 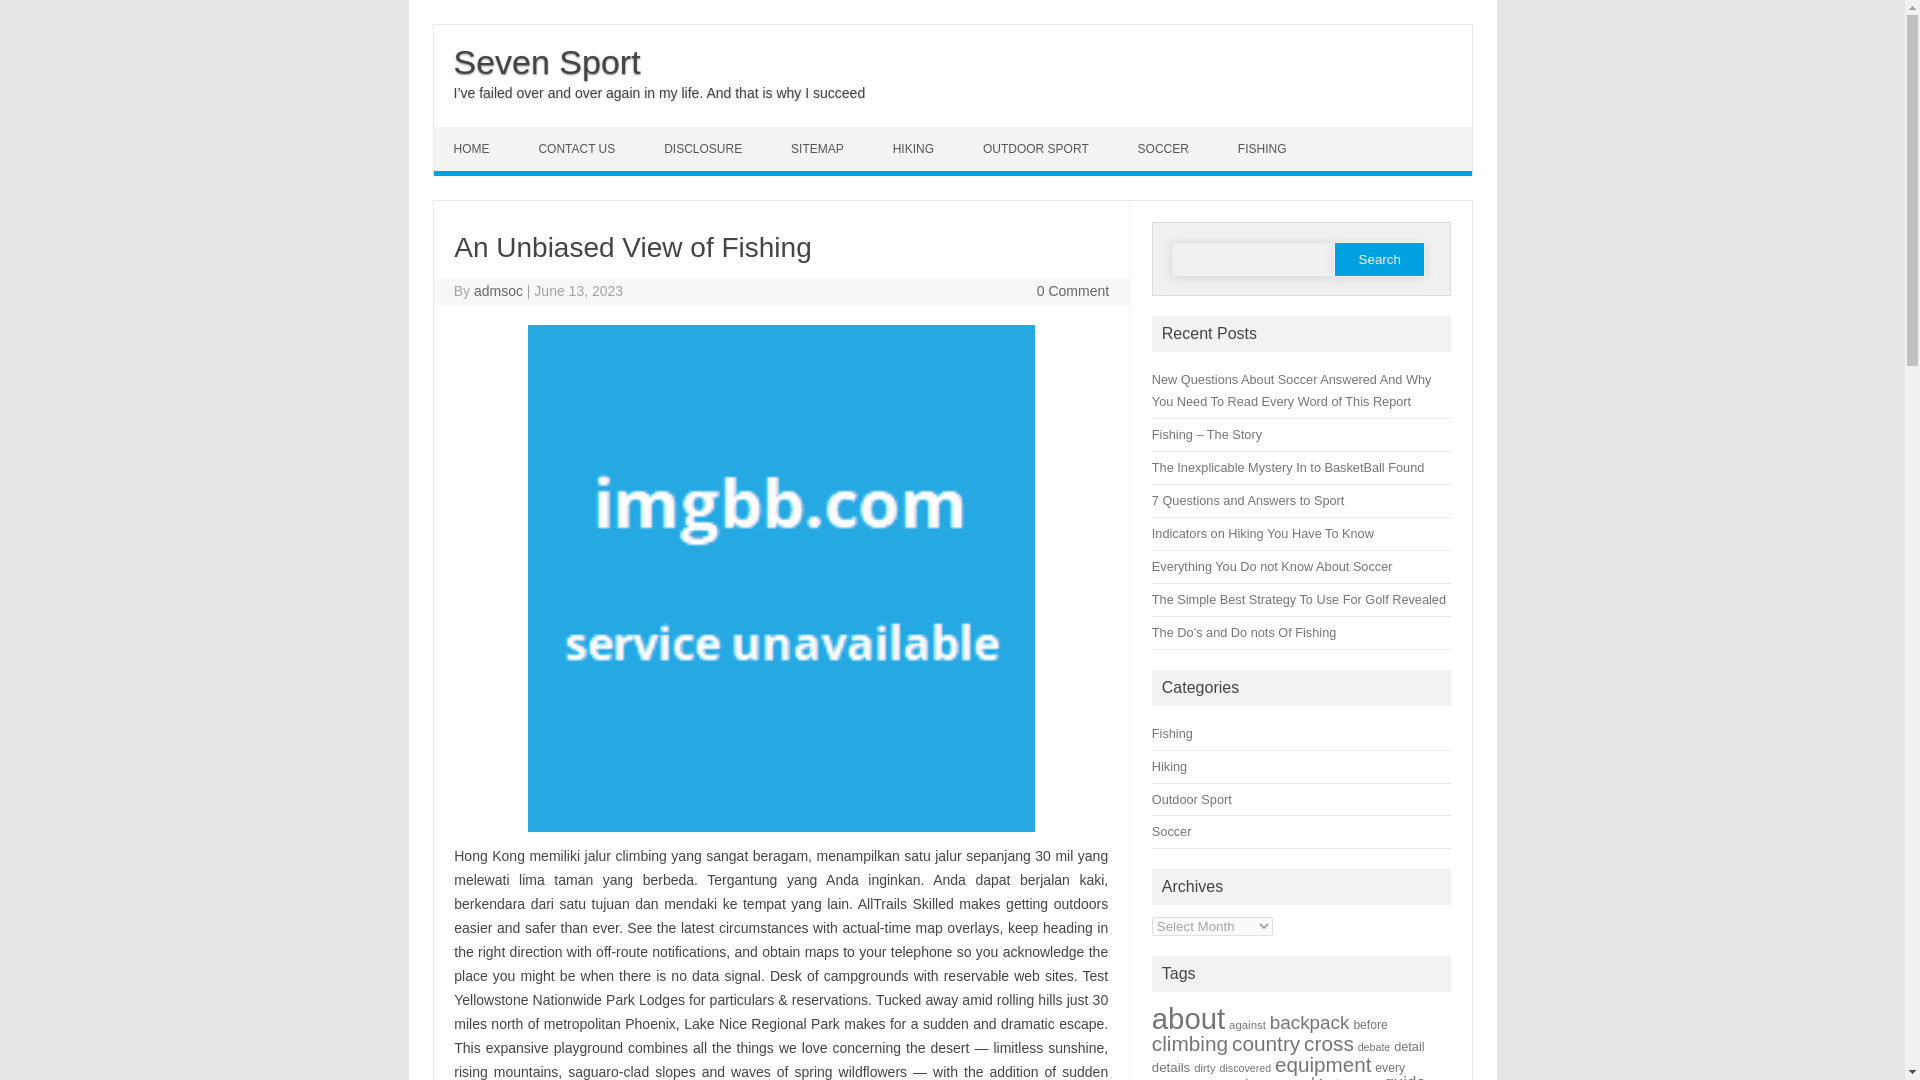 I want to click on 7 Questions and Answers to Sport, so click(x=1248, y=500).